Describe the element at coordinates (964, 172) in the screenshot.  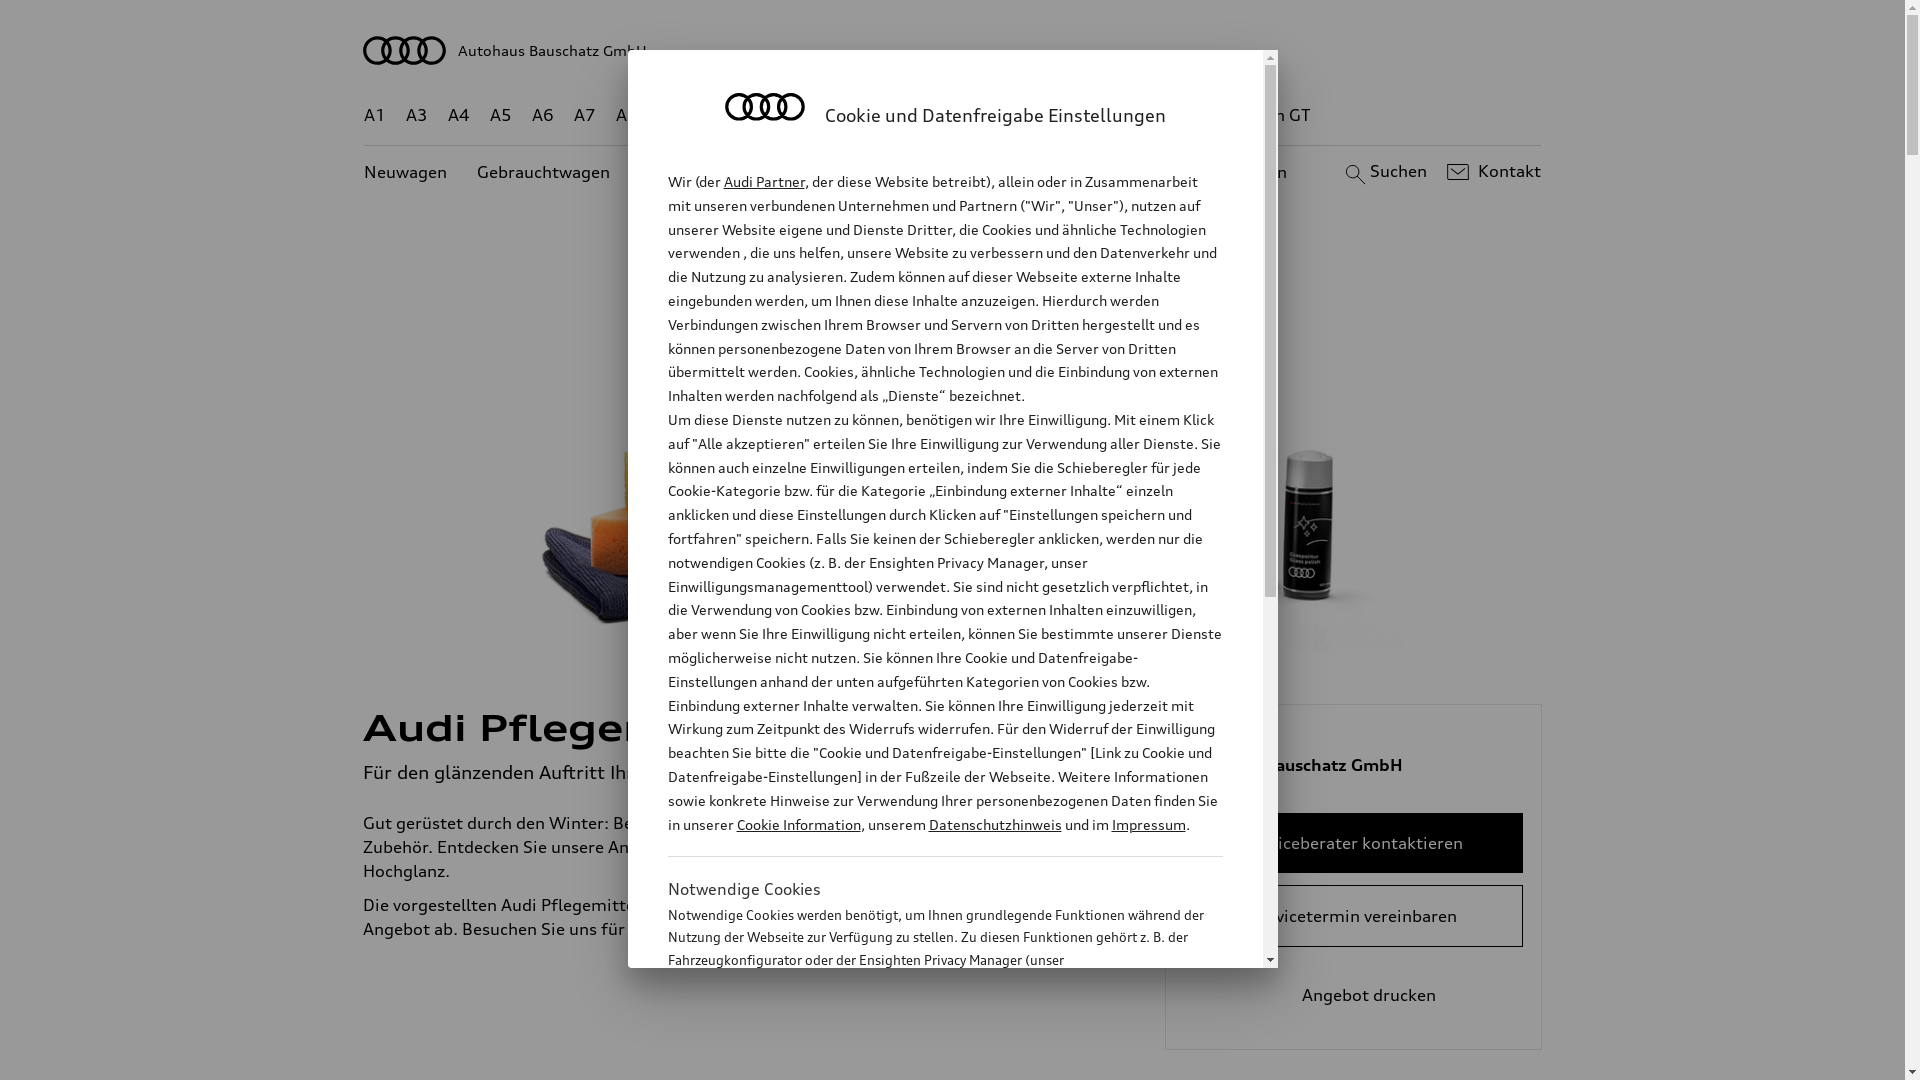
I see `Kundenservice` at that location.